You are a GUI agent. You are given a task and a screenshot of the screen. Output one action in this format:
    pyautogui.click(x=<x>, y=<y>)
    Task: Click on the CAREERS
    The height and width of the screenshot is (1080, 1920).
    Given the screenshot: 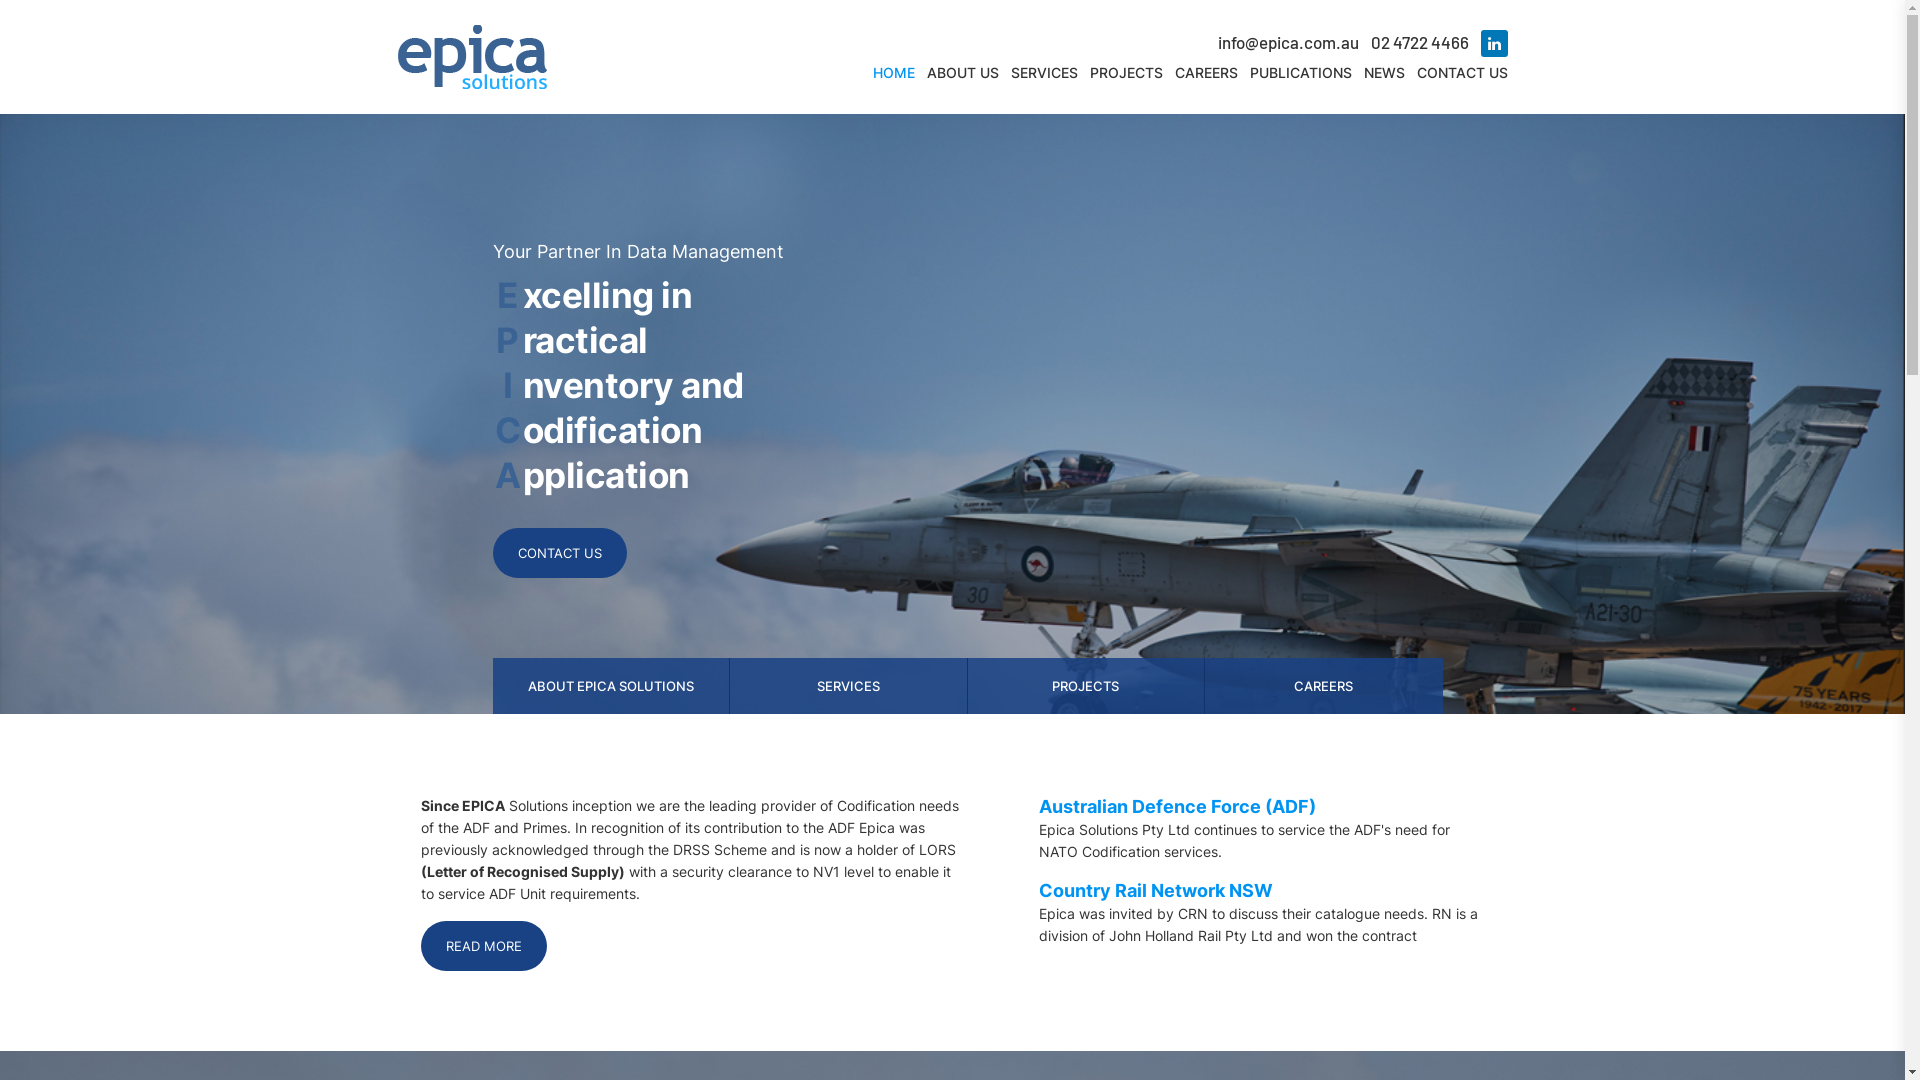 What is the action you would take?
    pyautogui.click(x=1206, y=73)
    